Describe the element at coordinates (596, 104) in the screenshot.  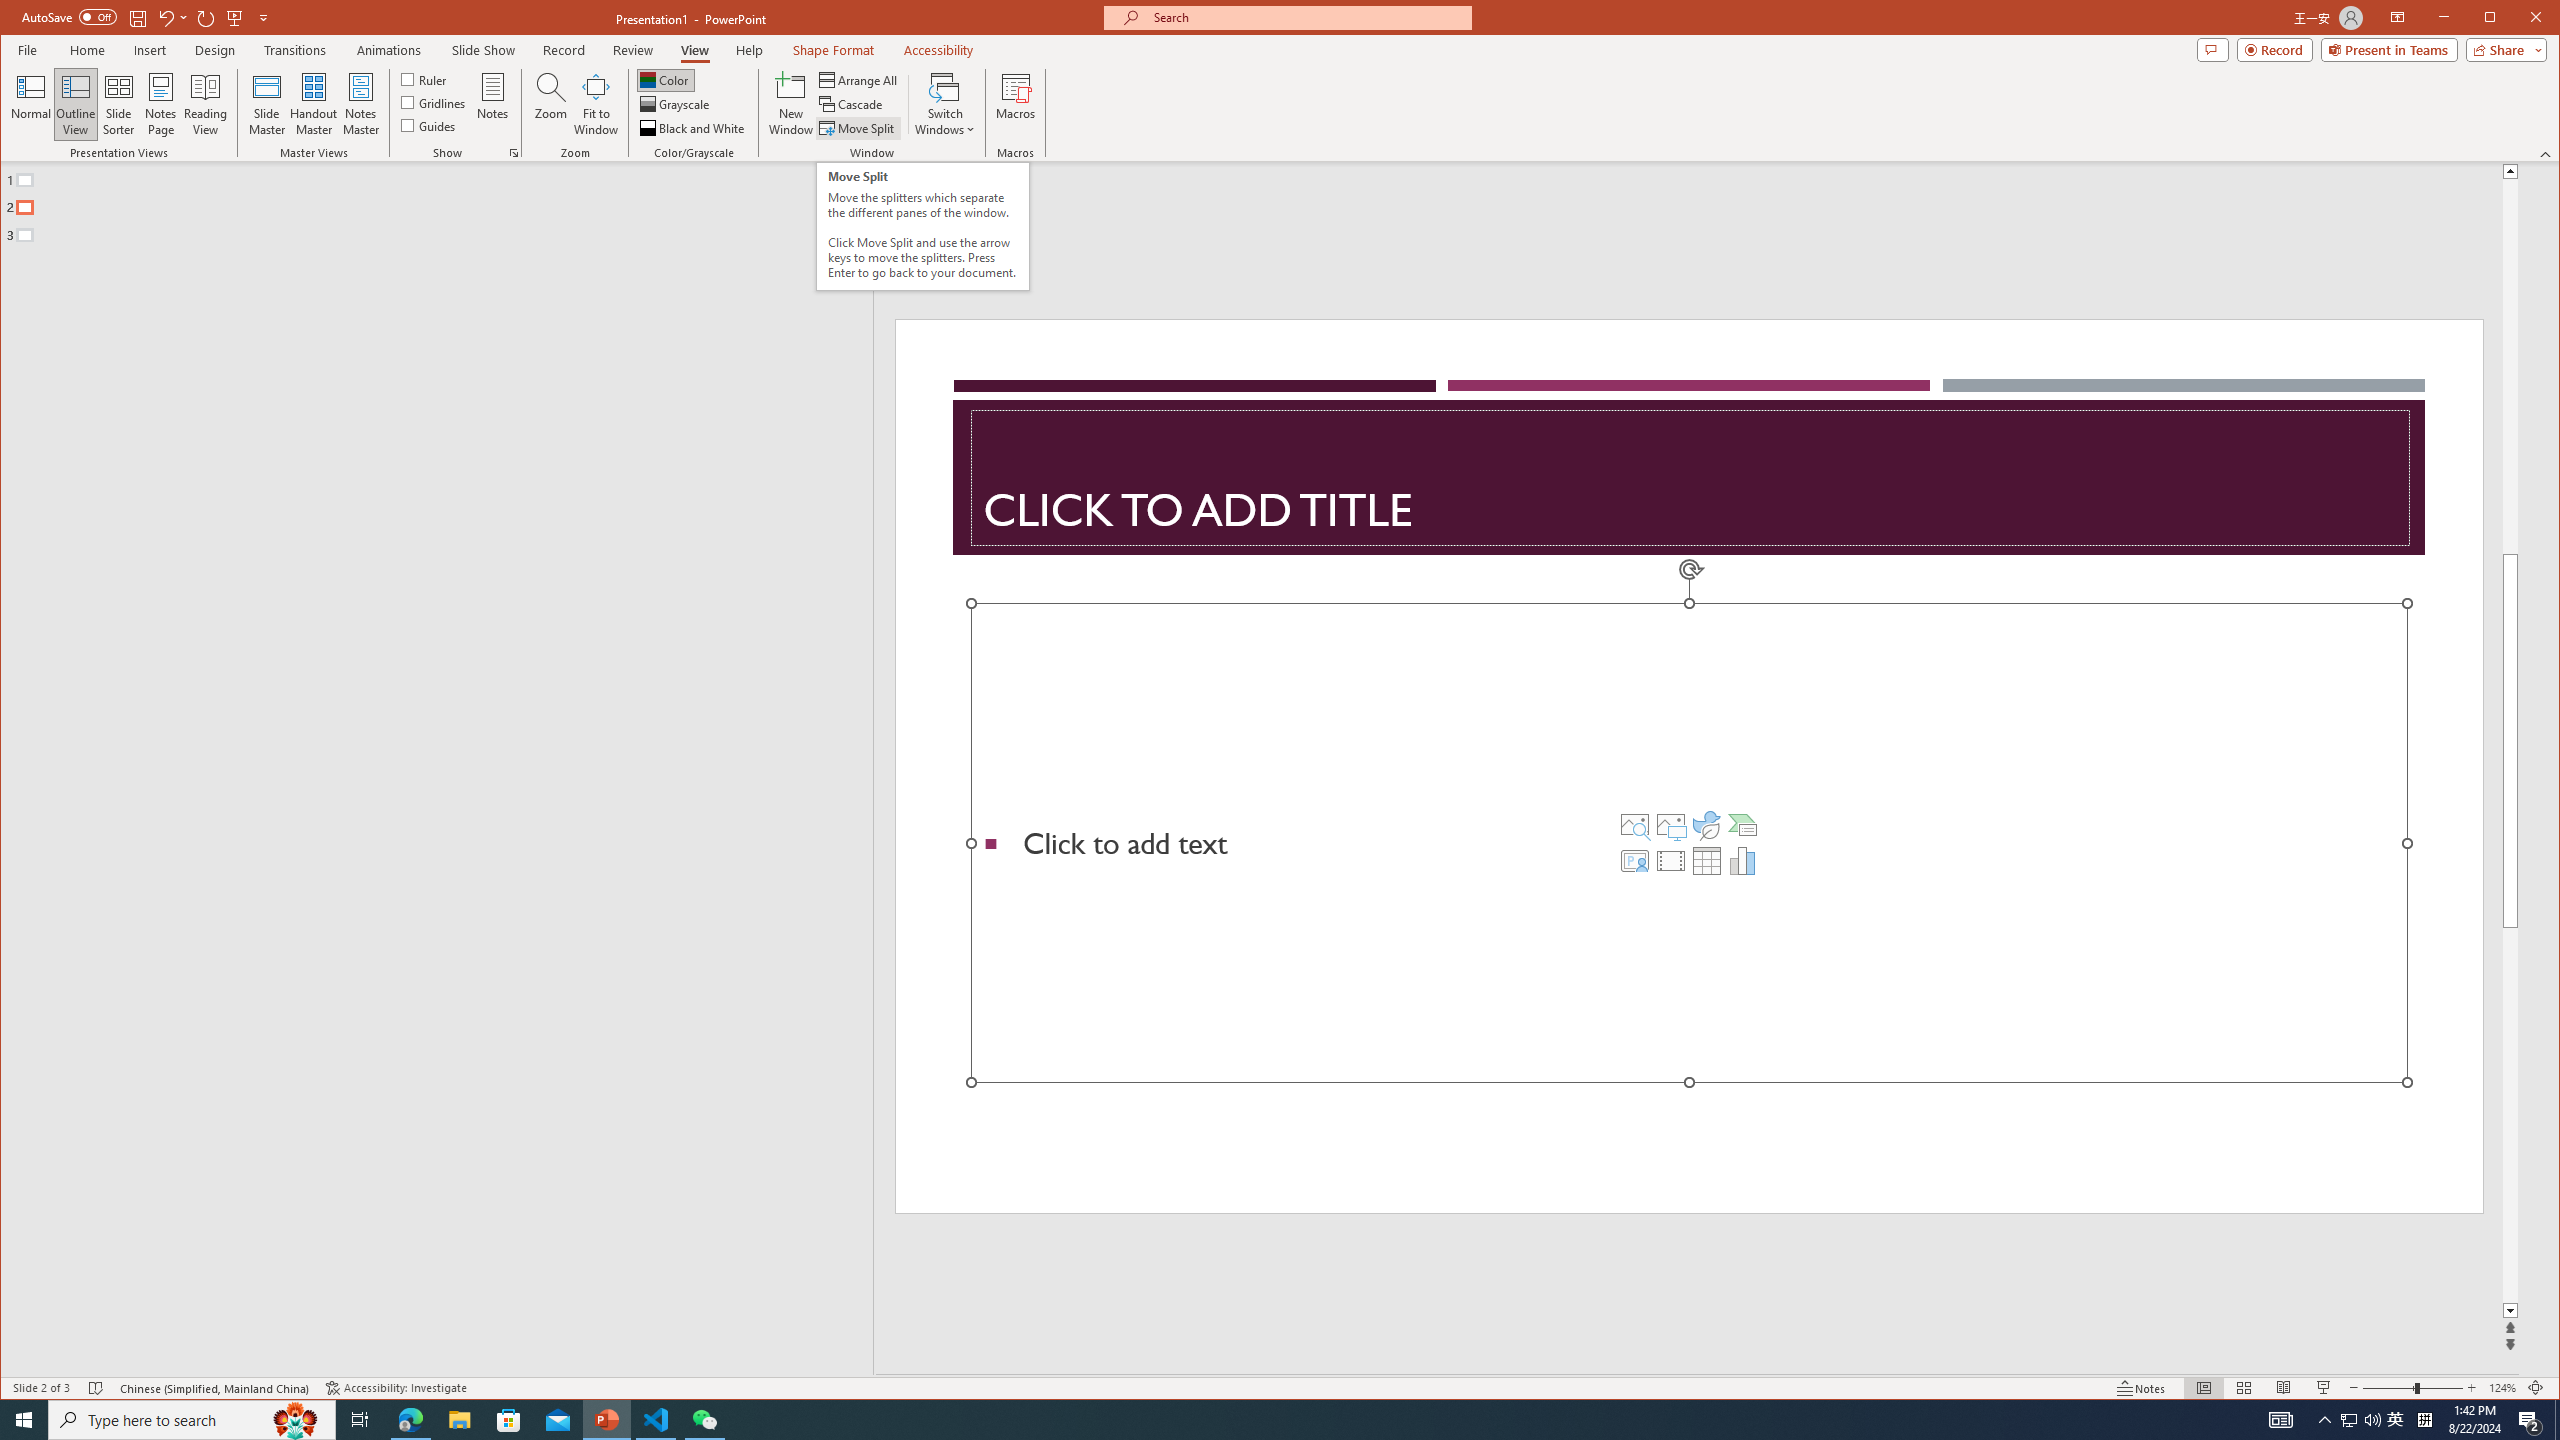
I see `Fit to Window` at that location.